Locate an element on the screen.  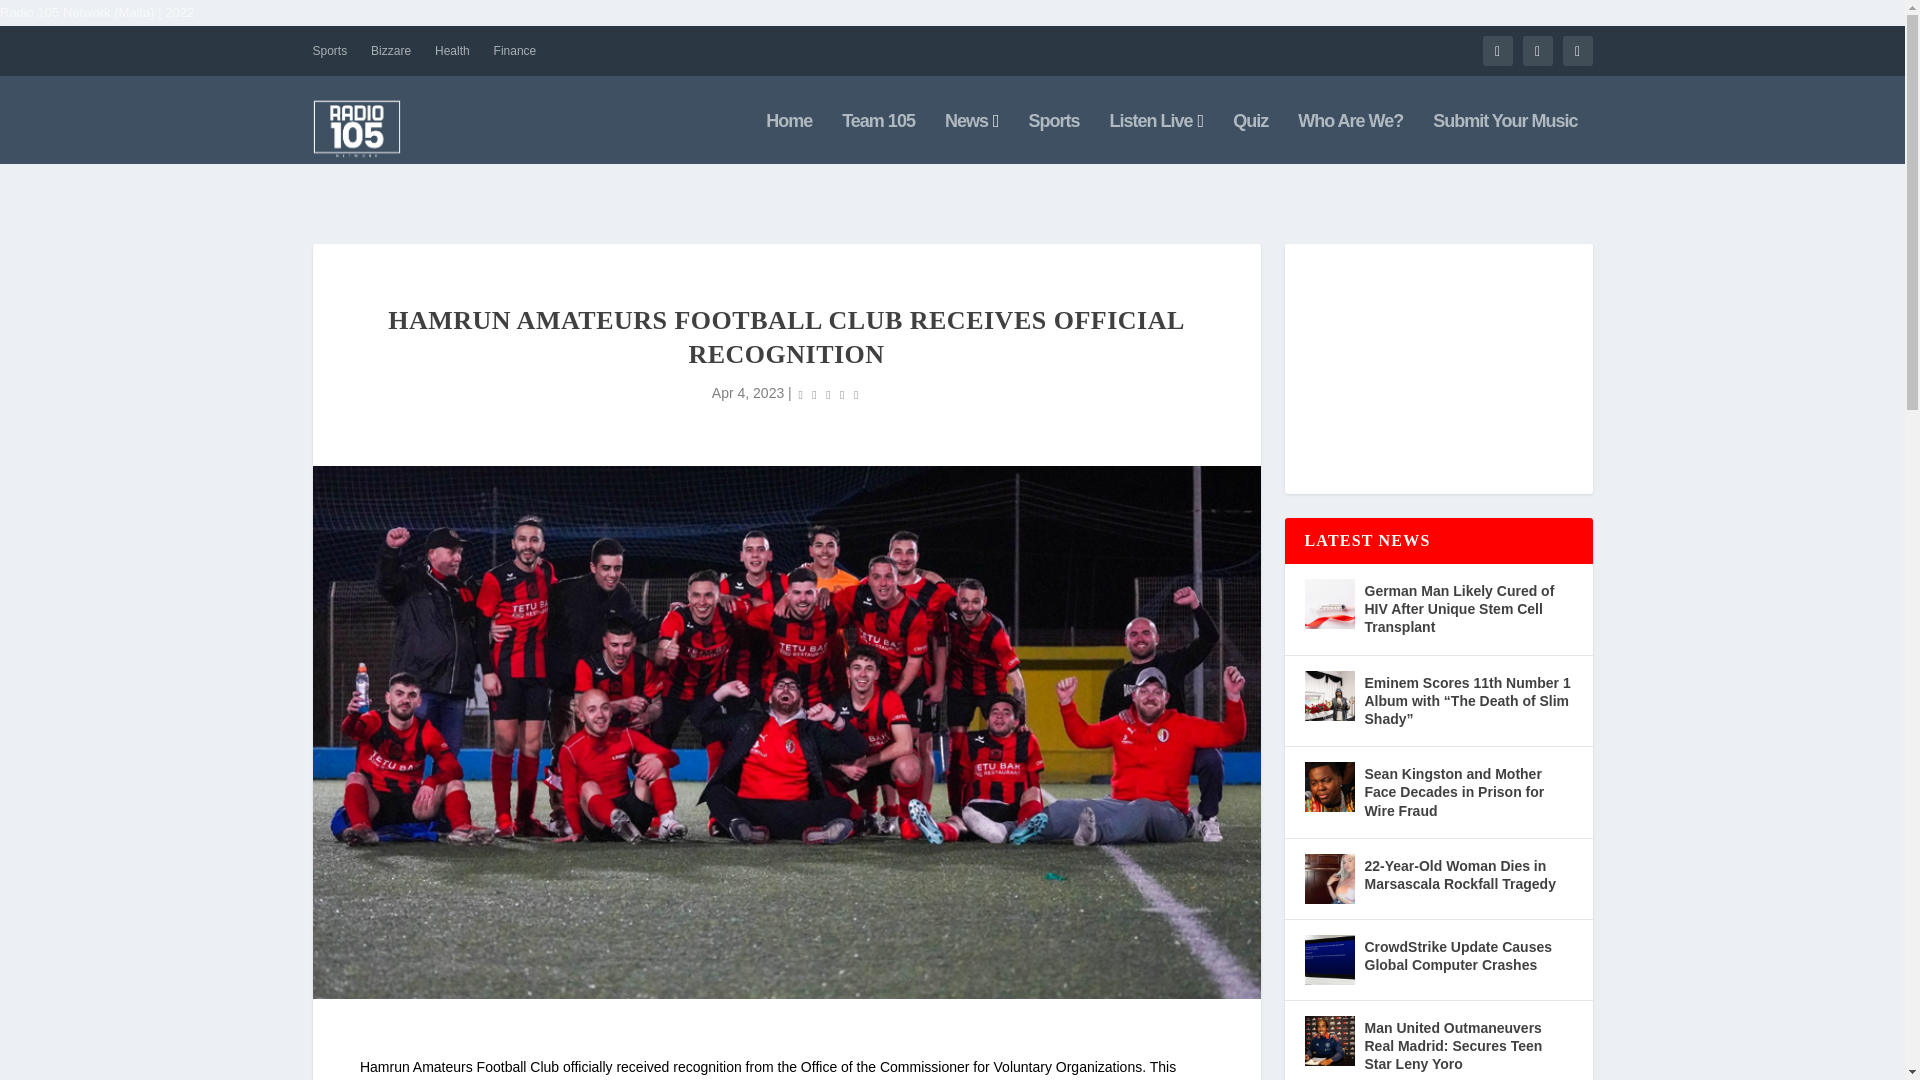
Who Are We? is located at coordinates (1350, 138).